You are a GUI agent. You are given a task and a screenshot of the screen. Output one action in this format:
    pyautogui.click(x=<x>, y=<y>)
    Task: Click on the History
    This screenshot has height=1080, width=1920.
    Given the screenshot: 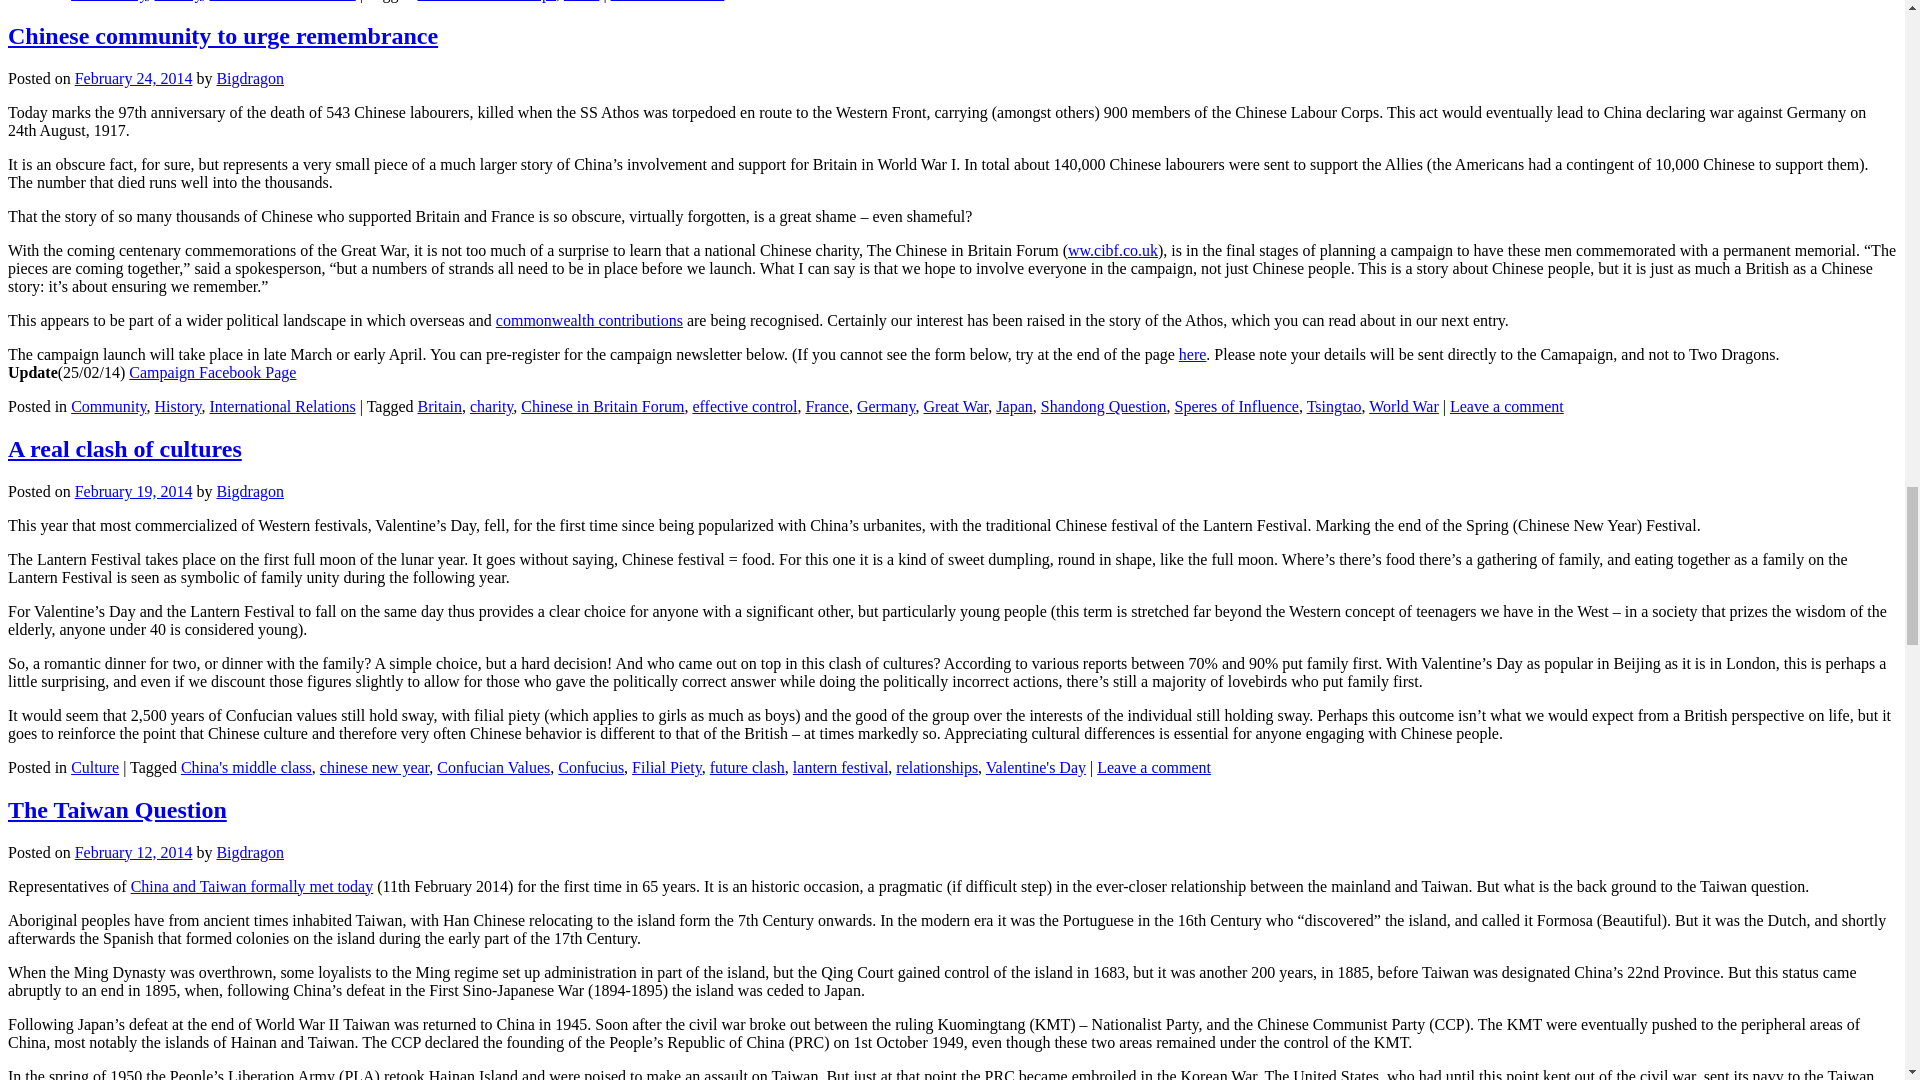 What is the action you would take?
    pyautogui.click(x=178, y=1)
    